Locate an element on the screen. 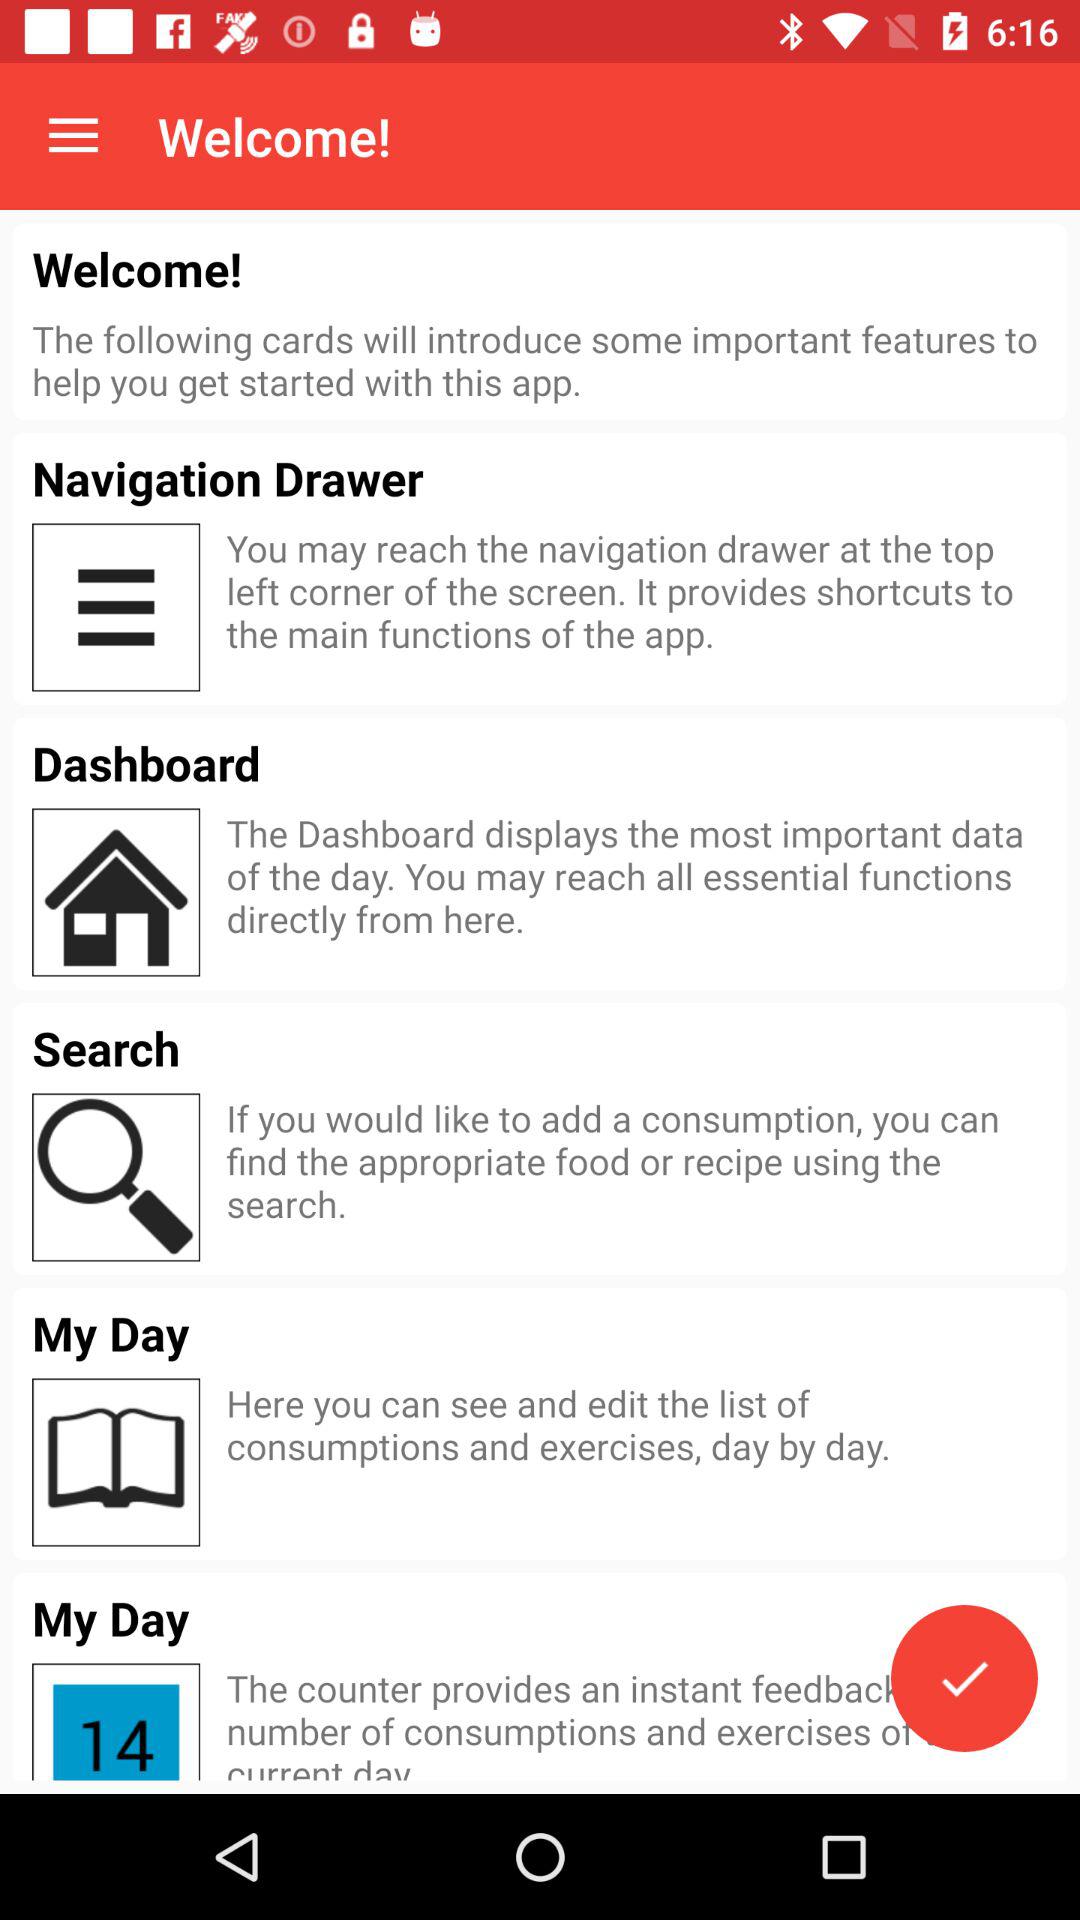 The width and height of the screenshot is (1080, 1920). open icon at the bottom right corner is located at coordinates (964, 1678).